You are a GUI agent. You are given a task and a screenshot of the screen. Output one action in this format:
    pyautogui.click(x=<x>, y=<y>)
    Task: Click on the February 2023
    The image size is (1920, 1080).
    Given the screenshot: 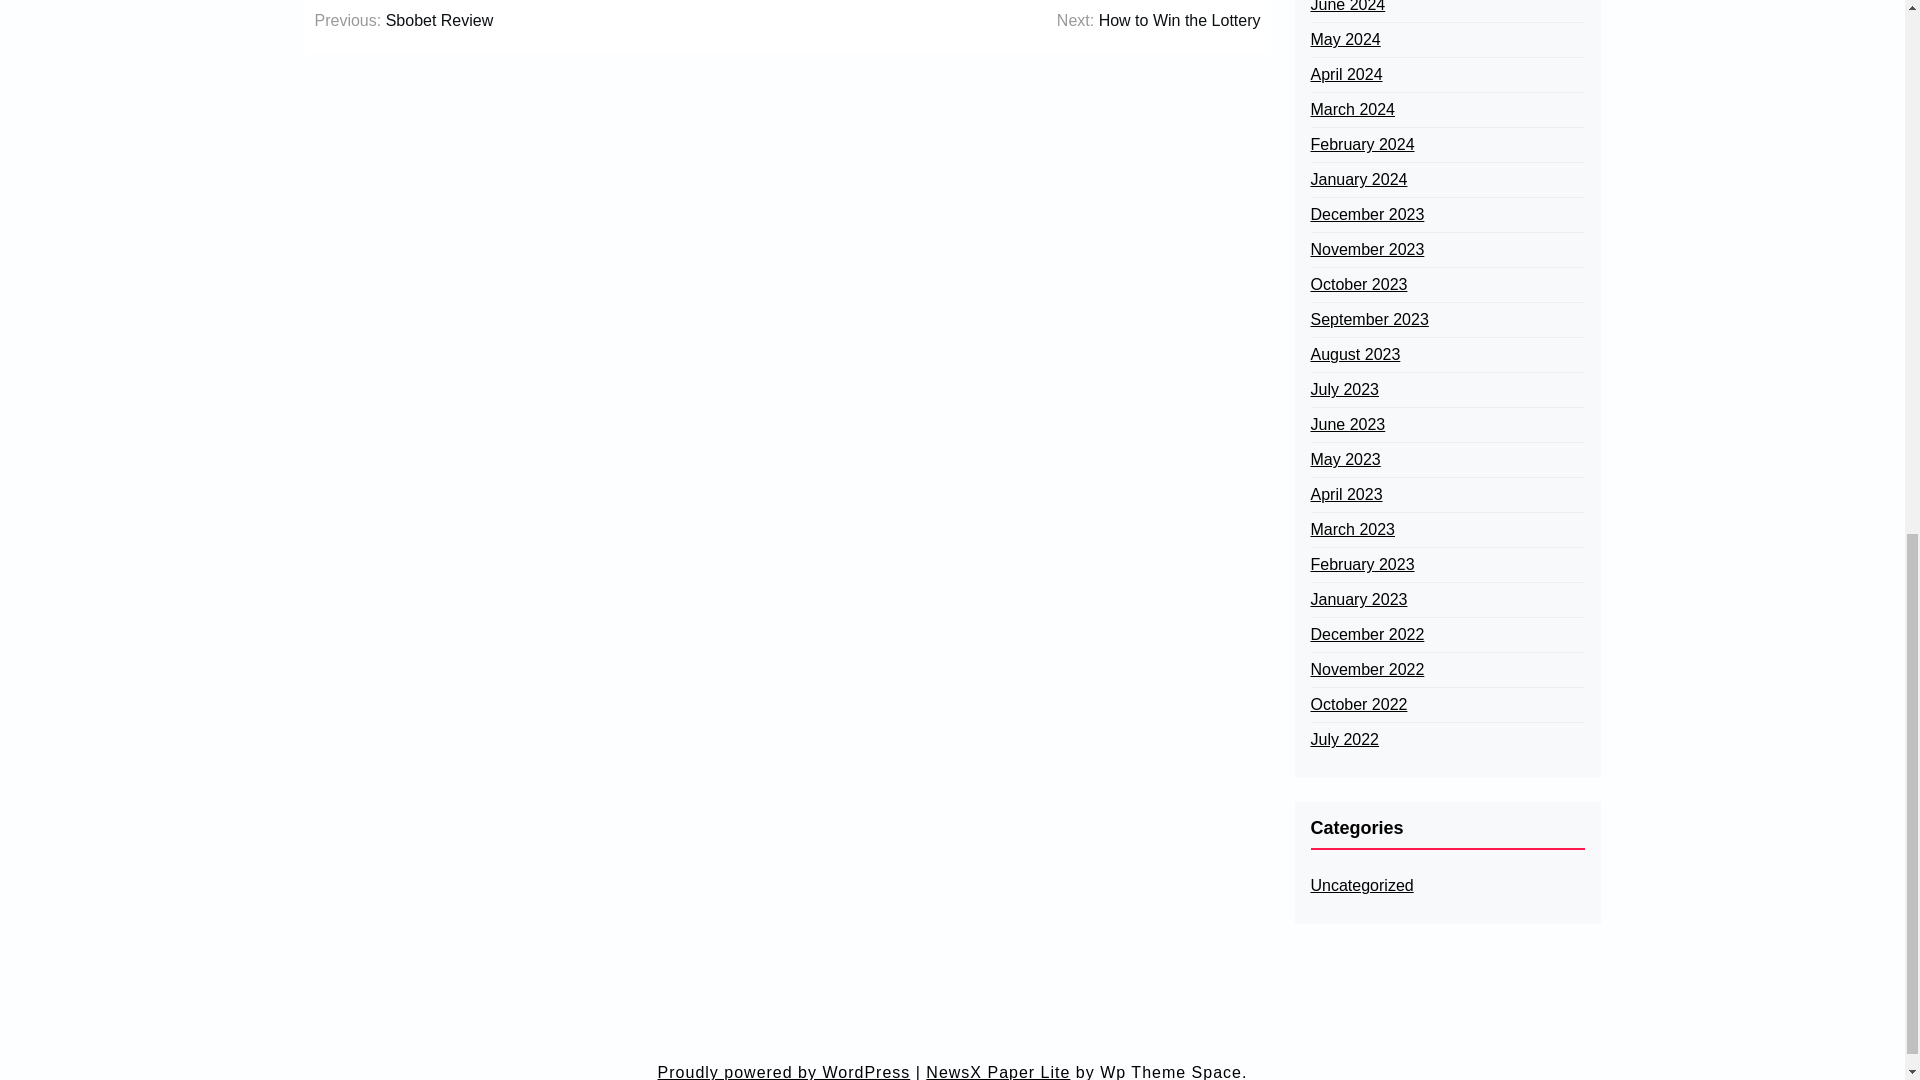 What is the action you would take?
    pyautogui.click(x=1361, y=564)
    